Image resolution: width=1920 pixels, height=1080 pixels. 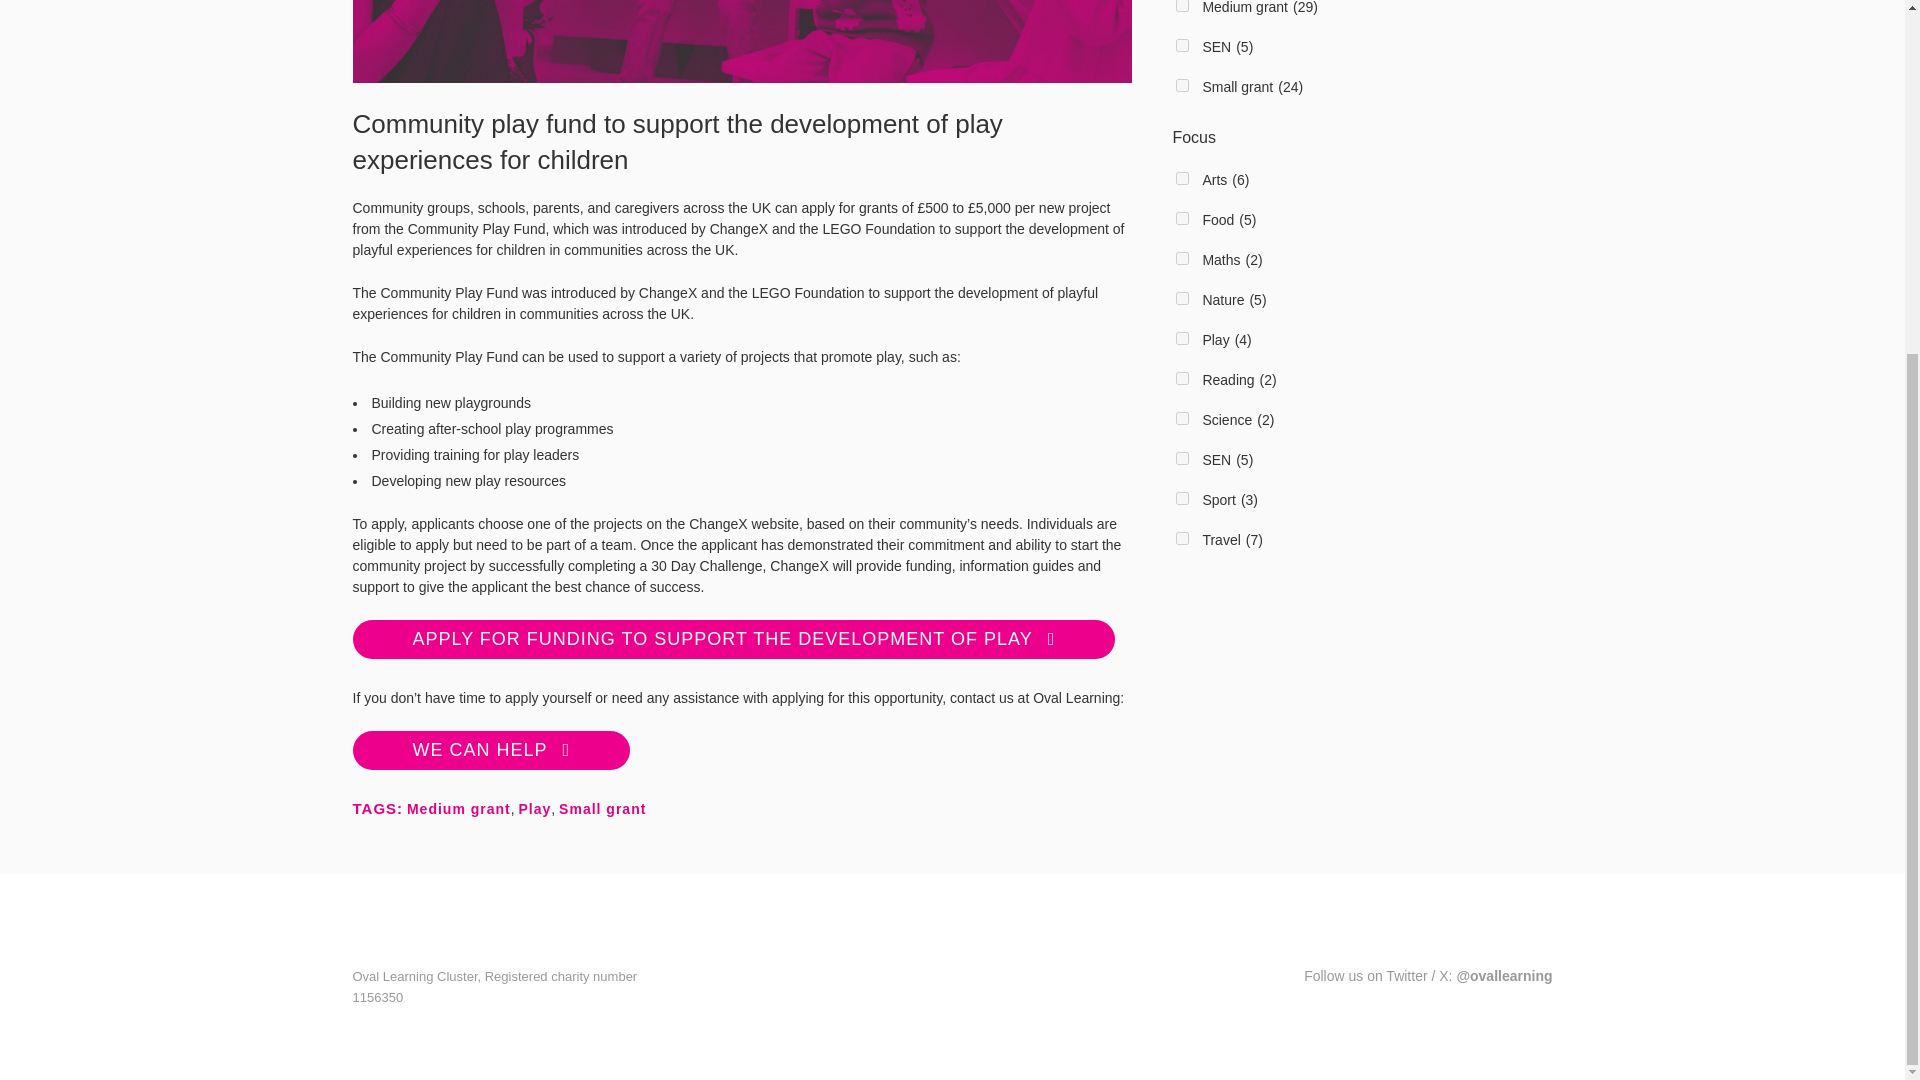 I want to click on science, so click(x=1182, y=418).